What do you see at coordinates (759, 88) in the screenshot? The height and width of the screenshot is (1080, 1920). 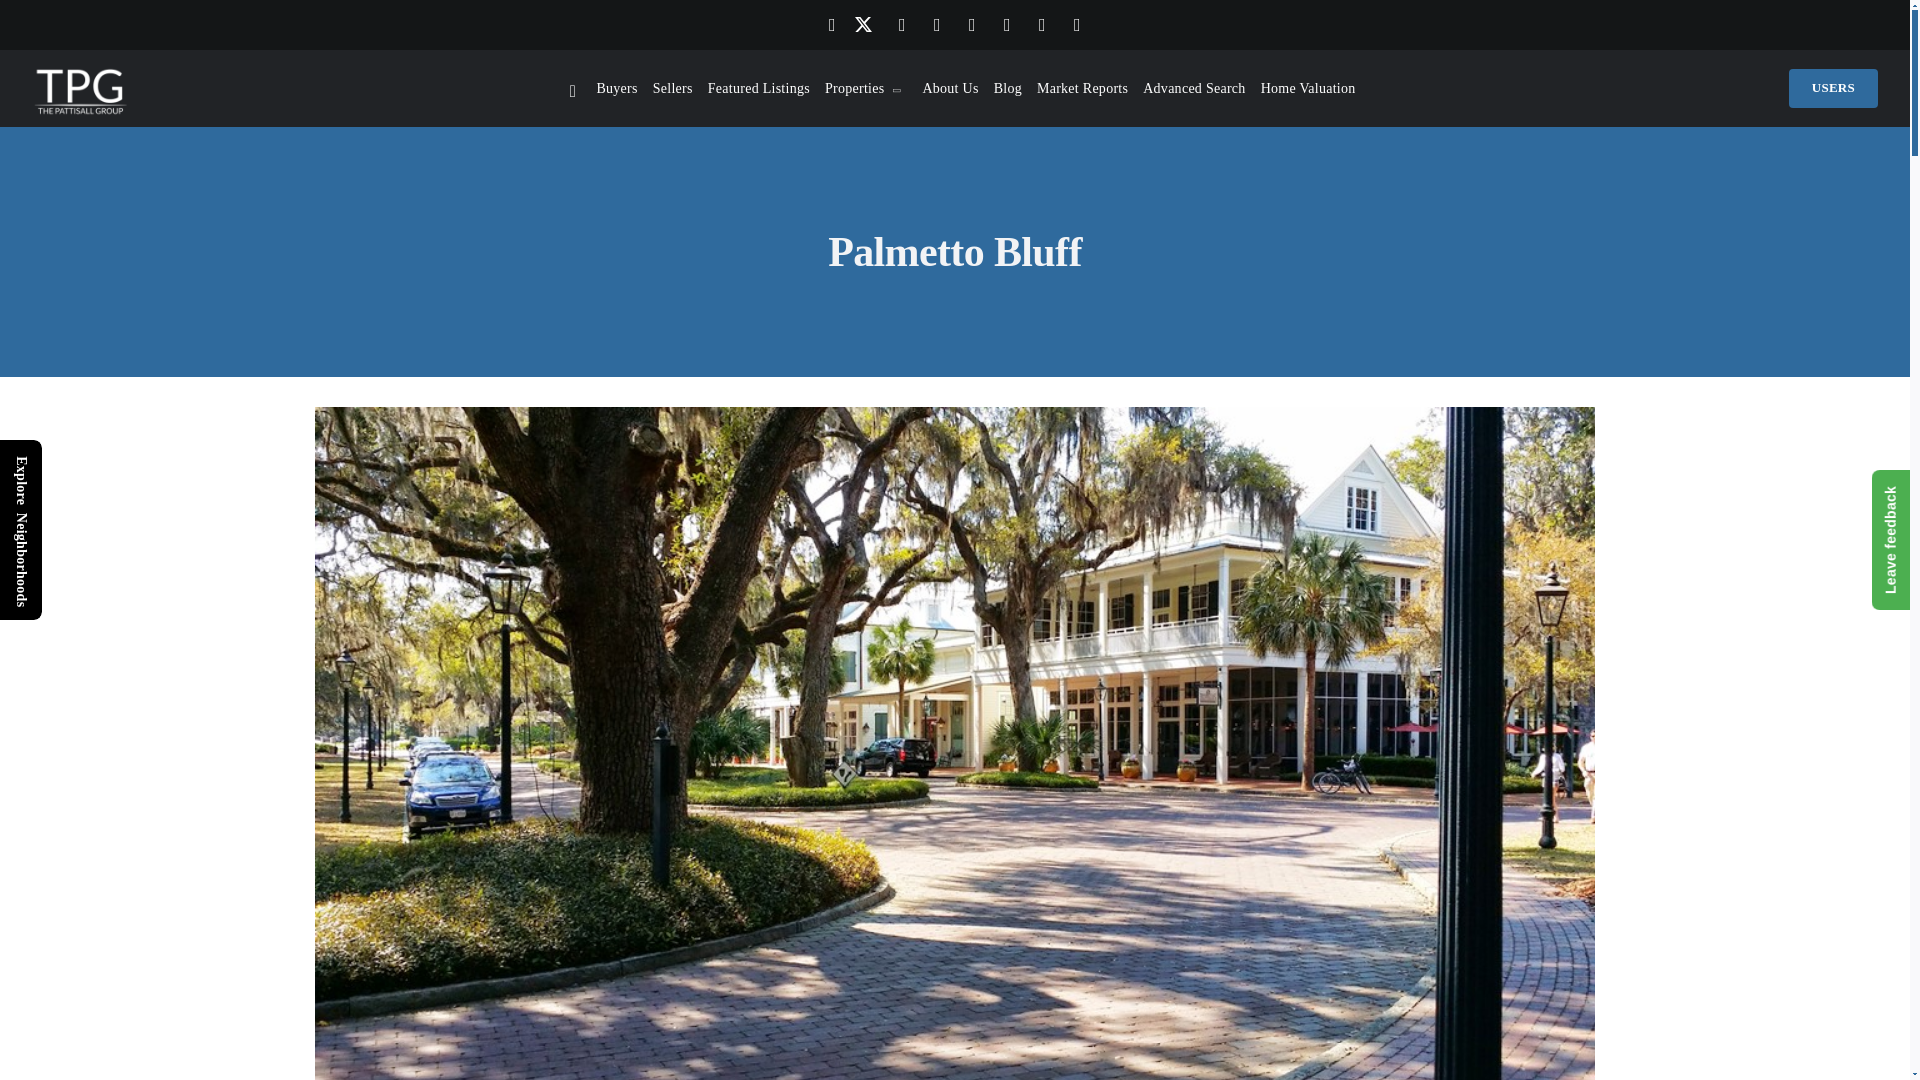 I see `Featured Listings` at bounding box center [759, 88].